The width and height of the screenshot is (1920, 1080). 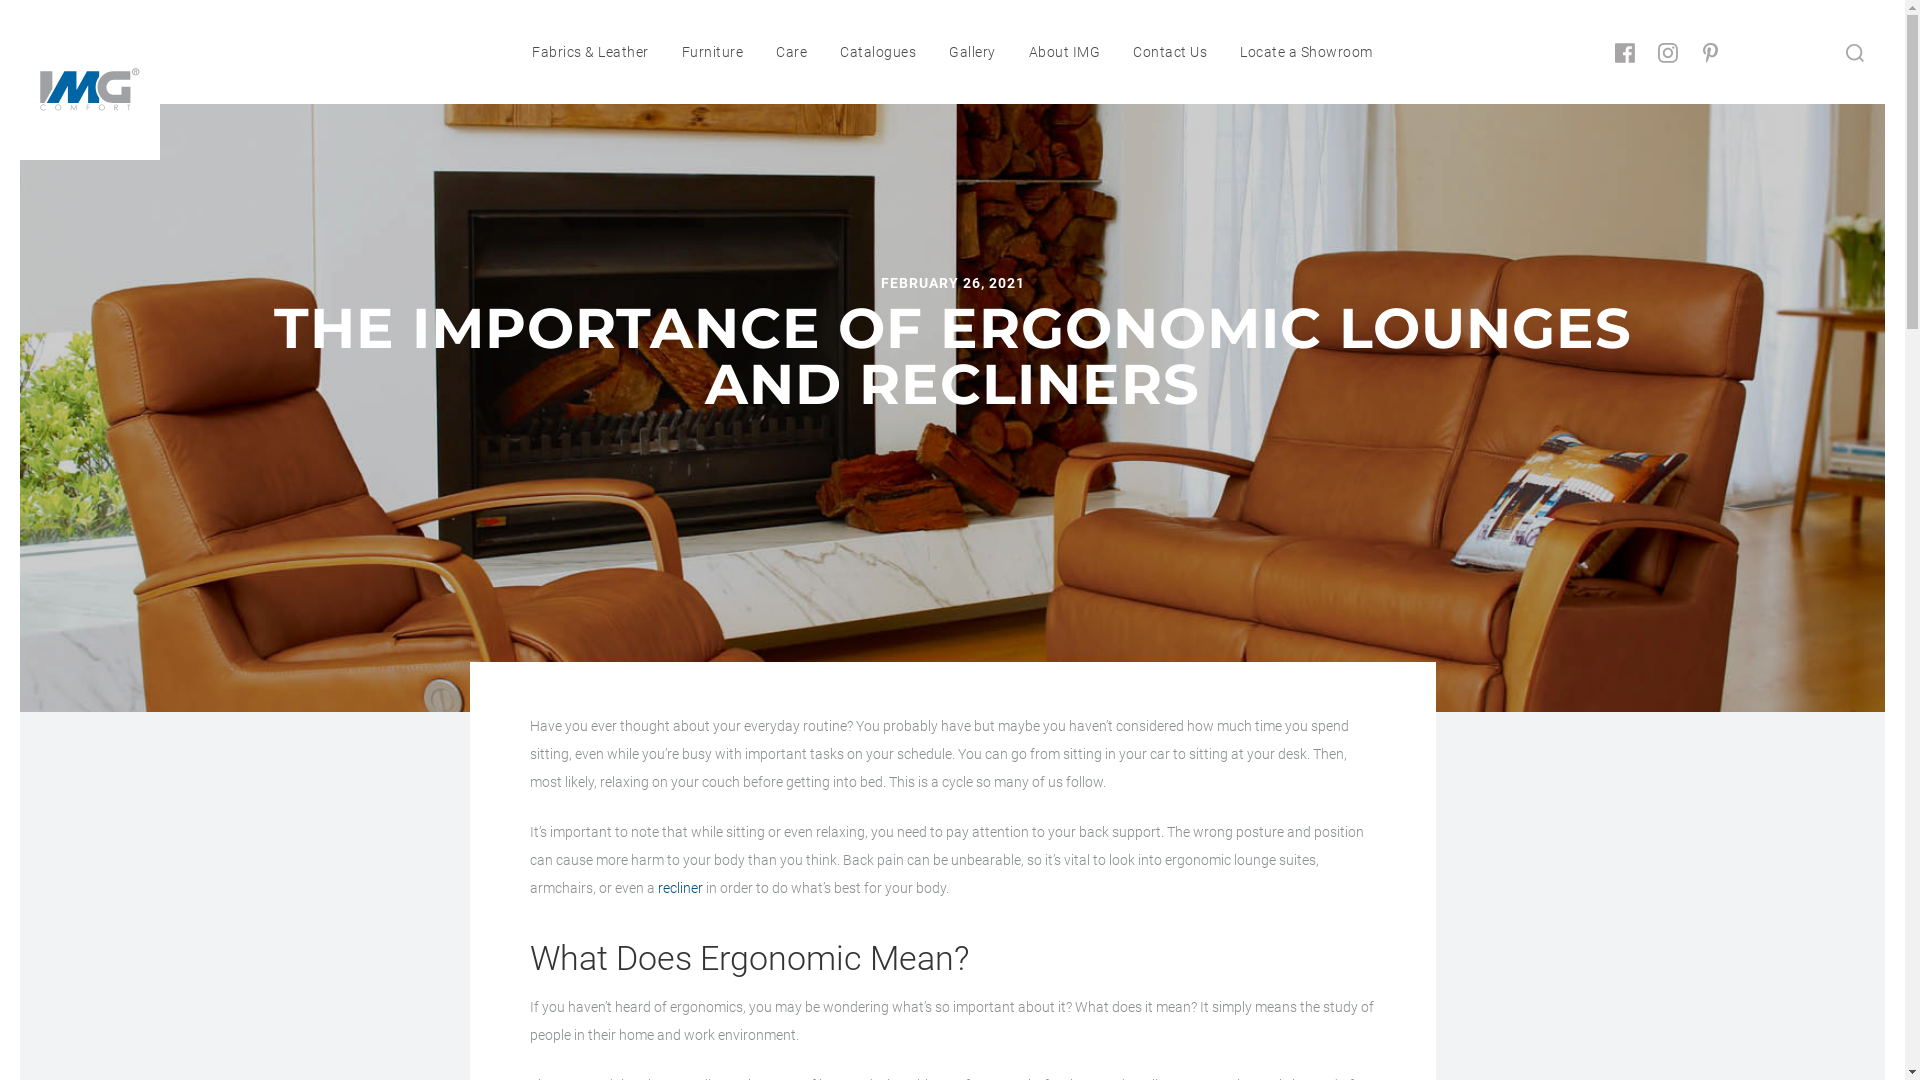 I want to click on About IMG, so click(x=1064, y=52).